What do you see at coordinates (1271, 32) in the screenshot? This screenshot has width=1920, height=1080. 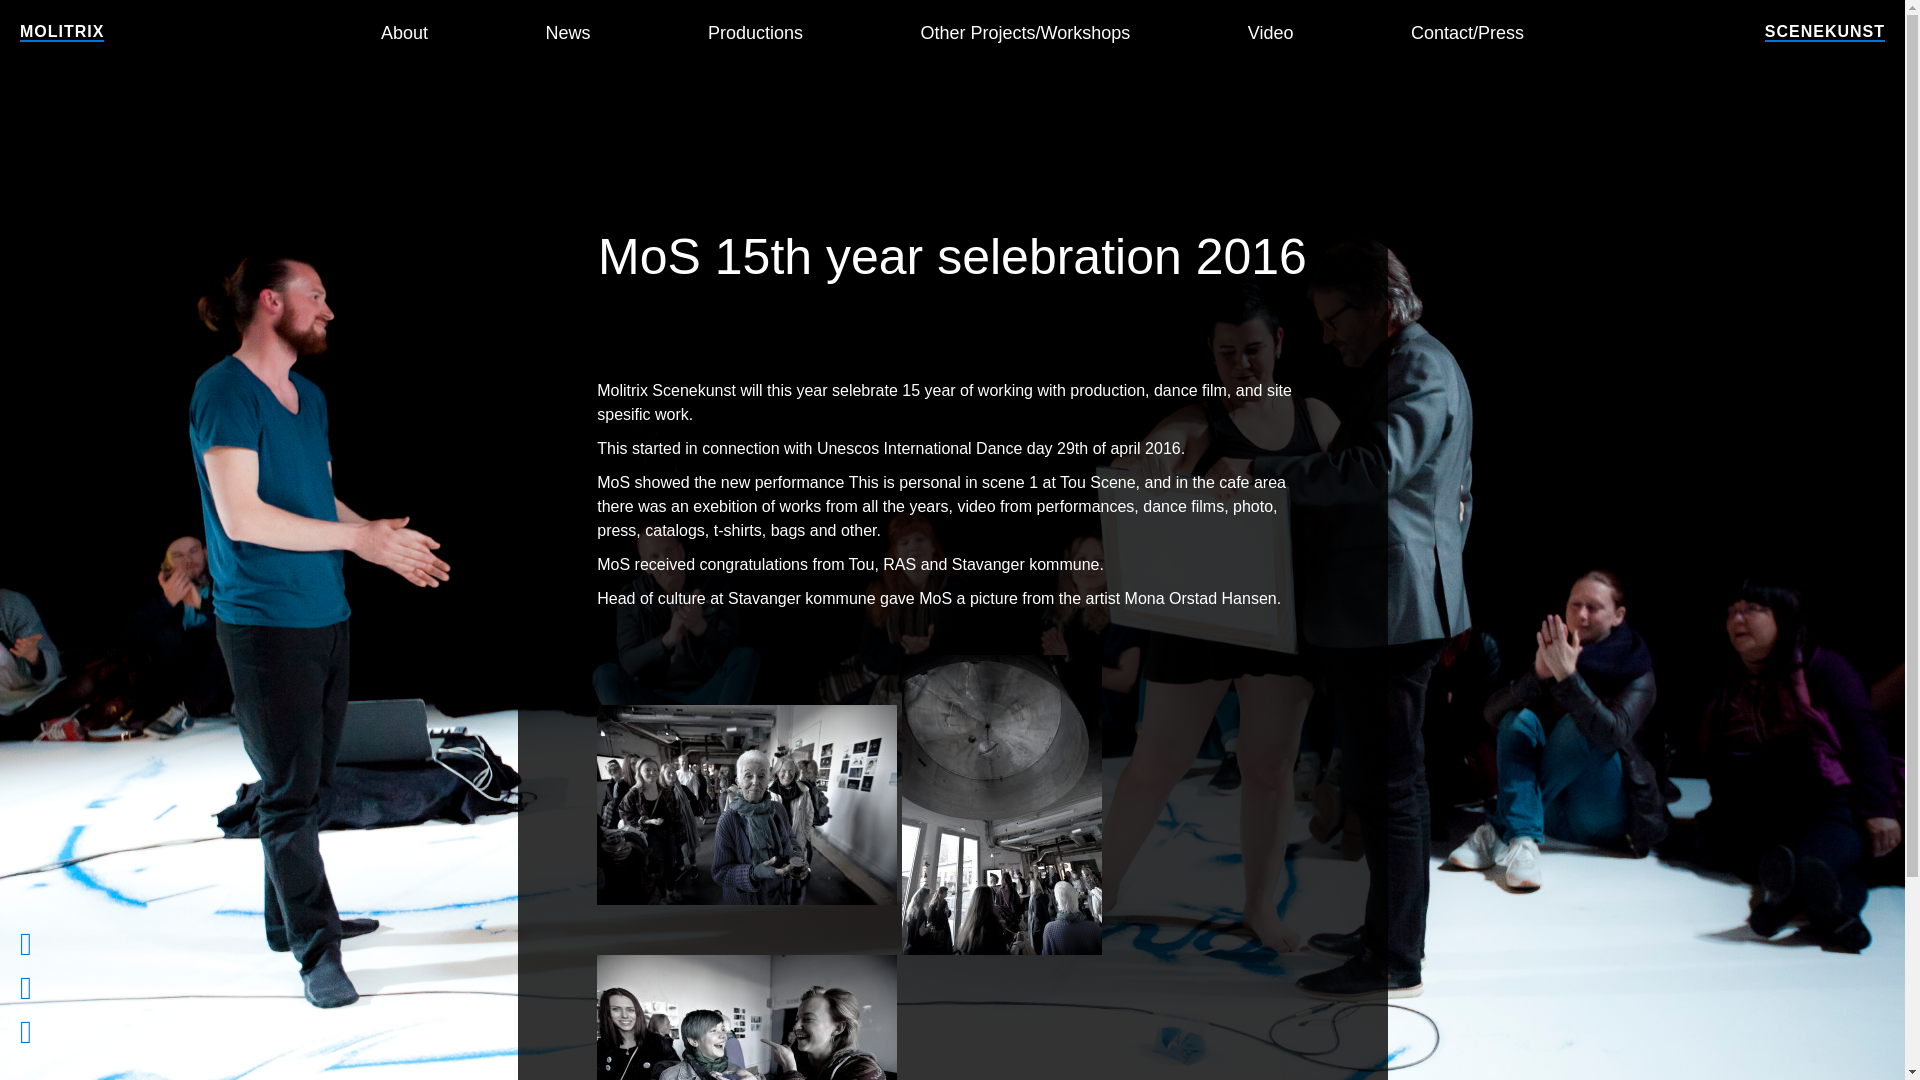 I see `Video` at bounding box center [1271, 32].